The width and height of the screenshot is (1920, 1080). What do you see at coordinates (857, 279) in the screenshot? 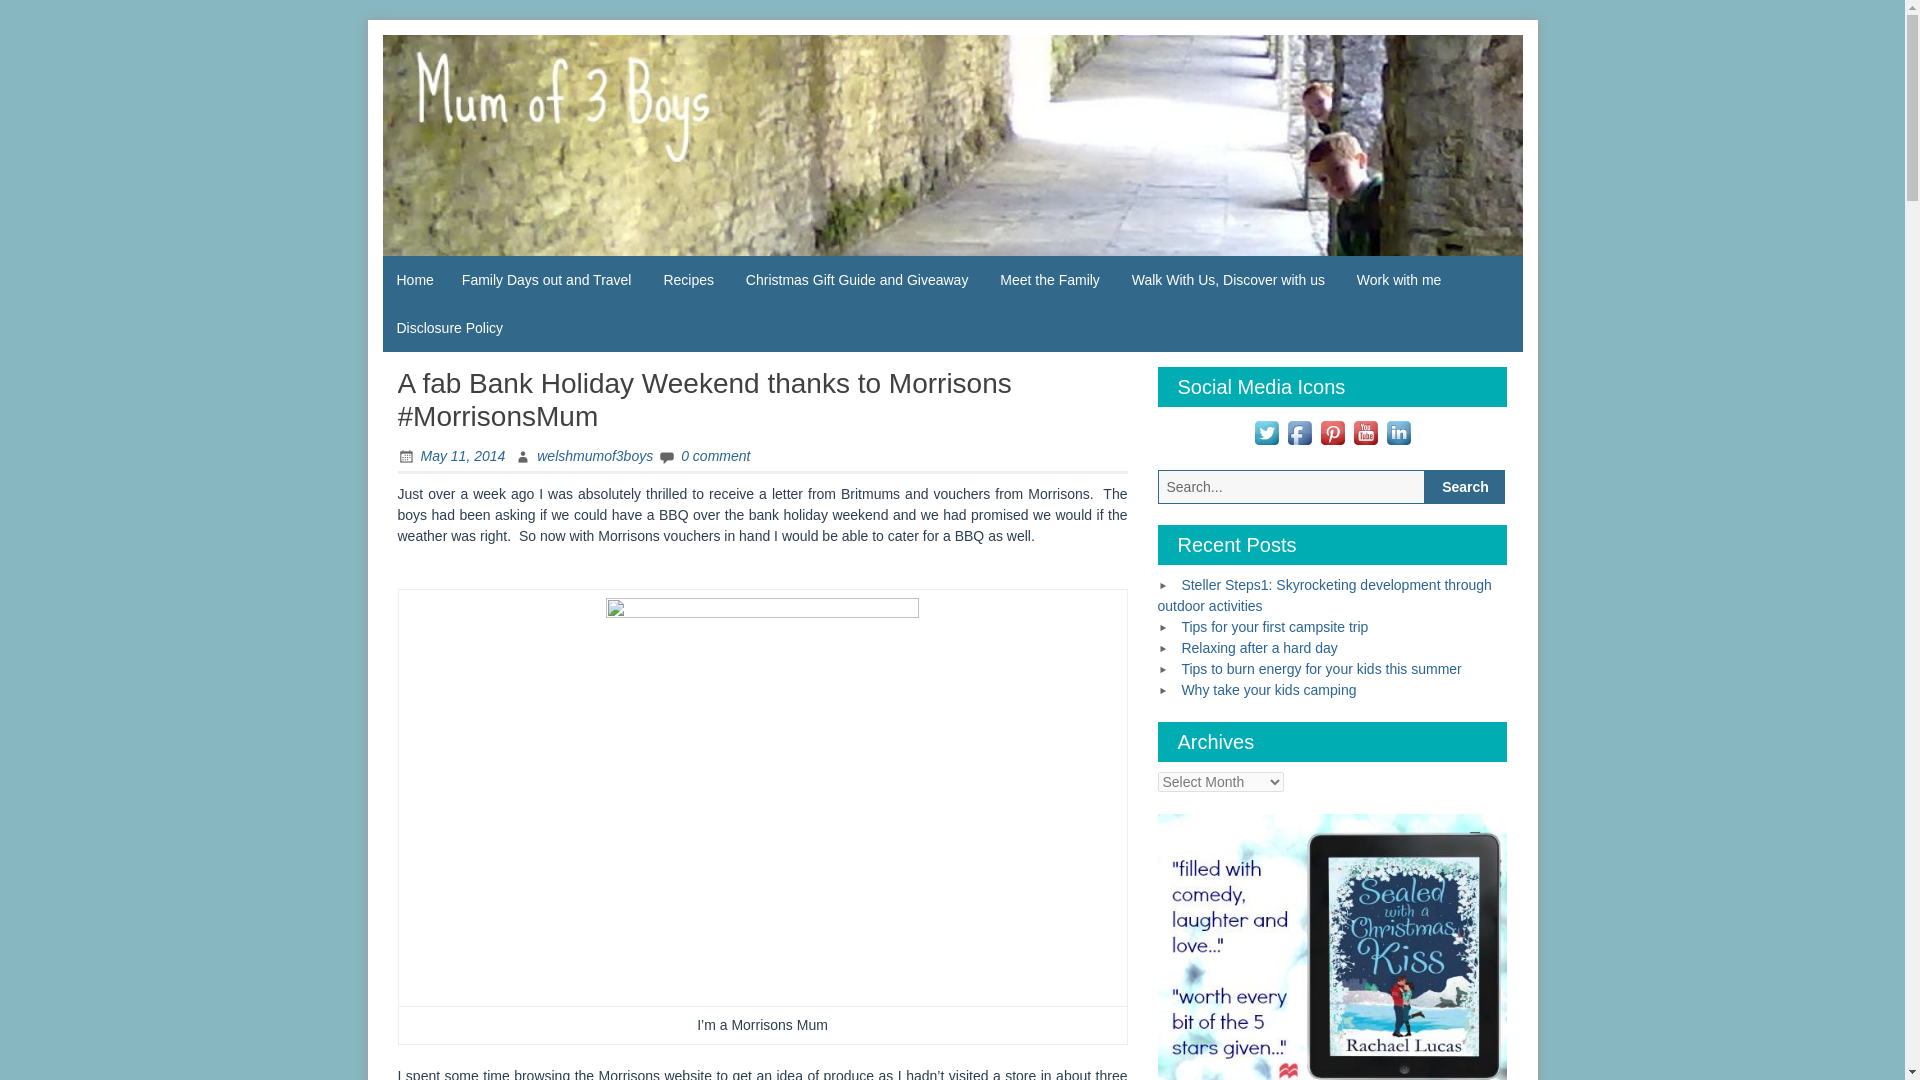
I see `Christmas Gift Guide and Giveaway` at bounding box center [857, 279].